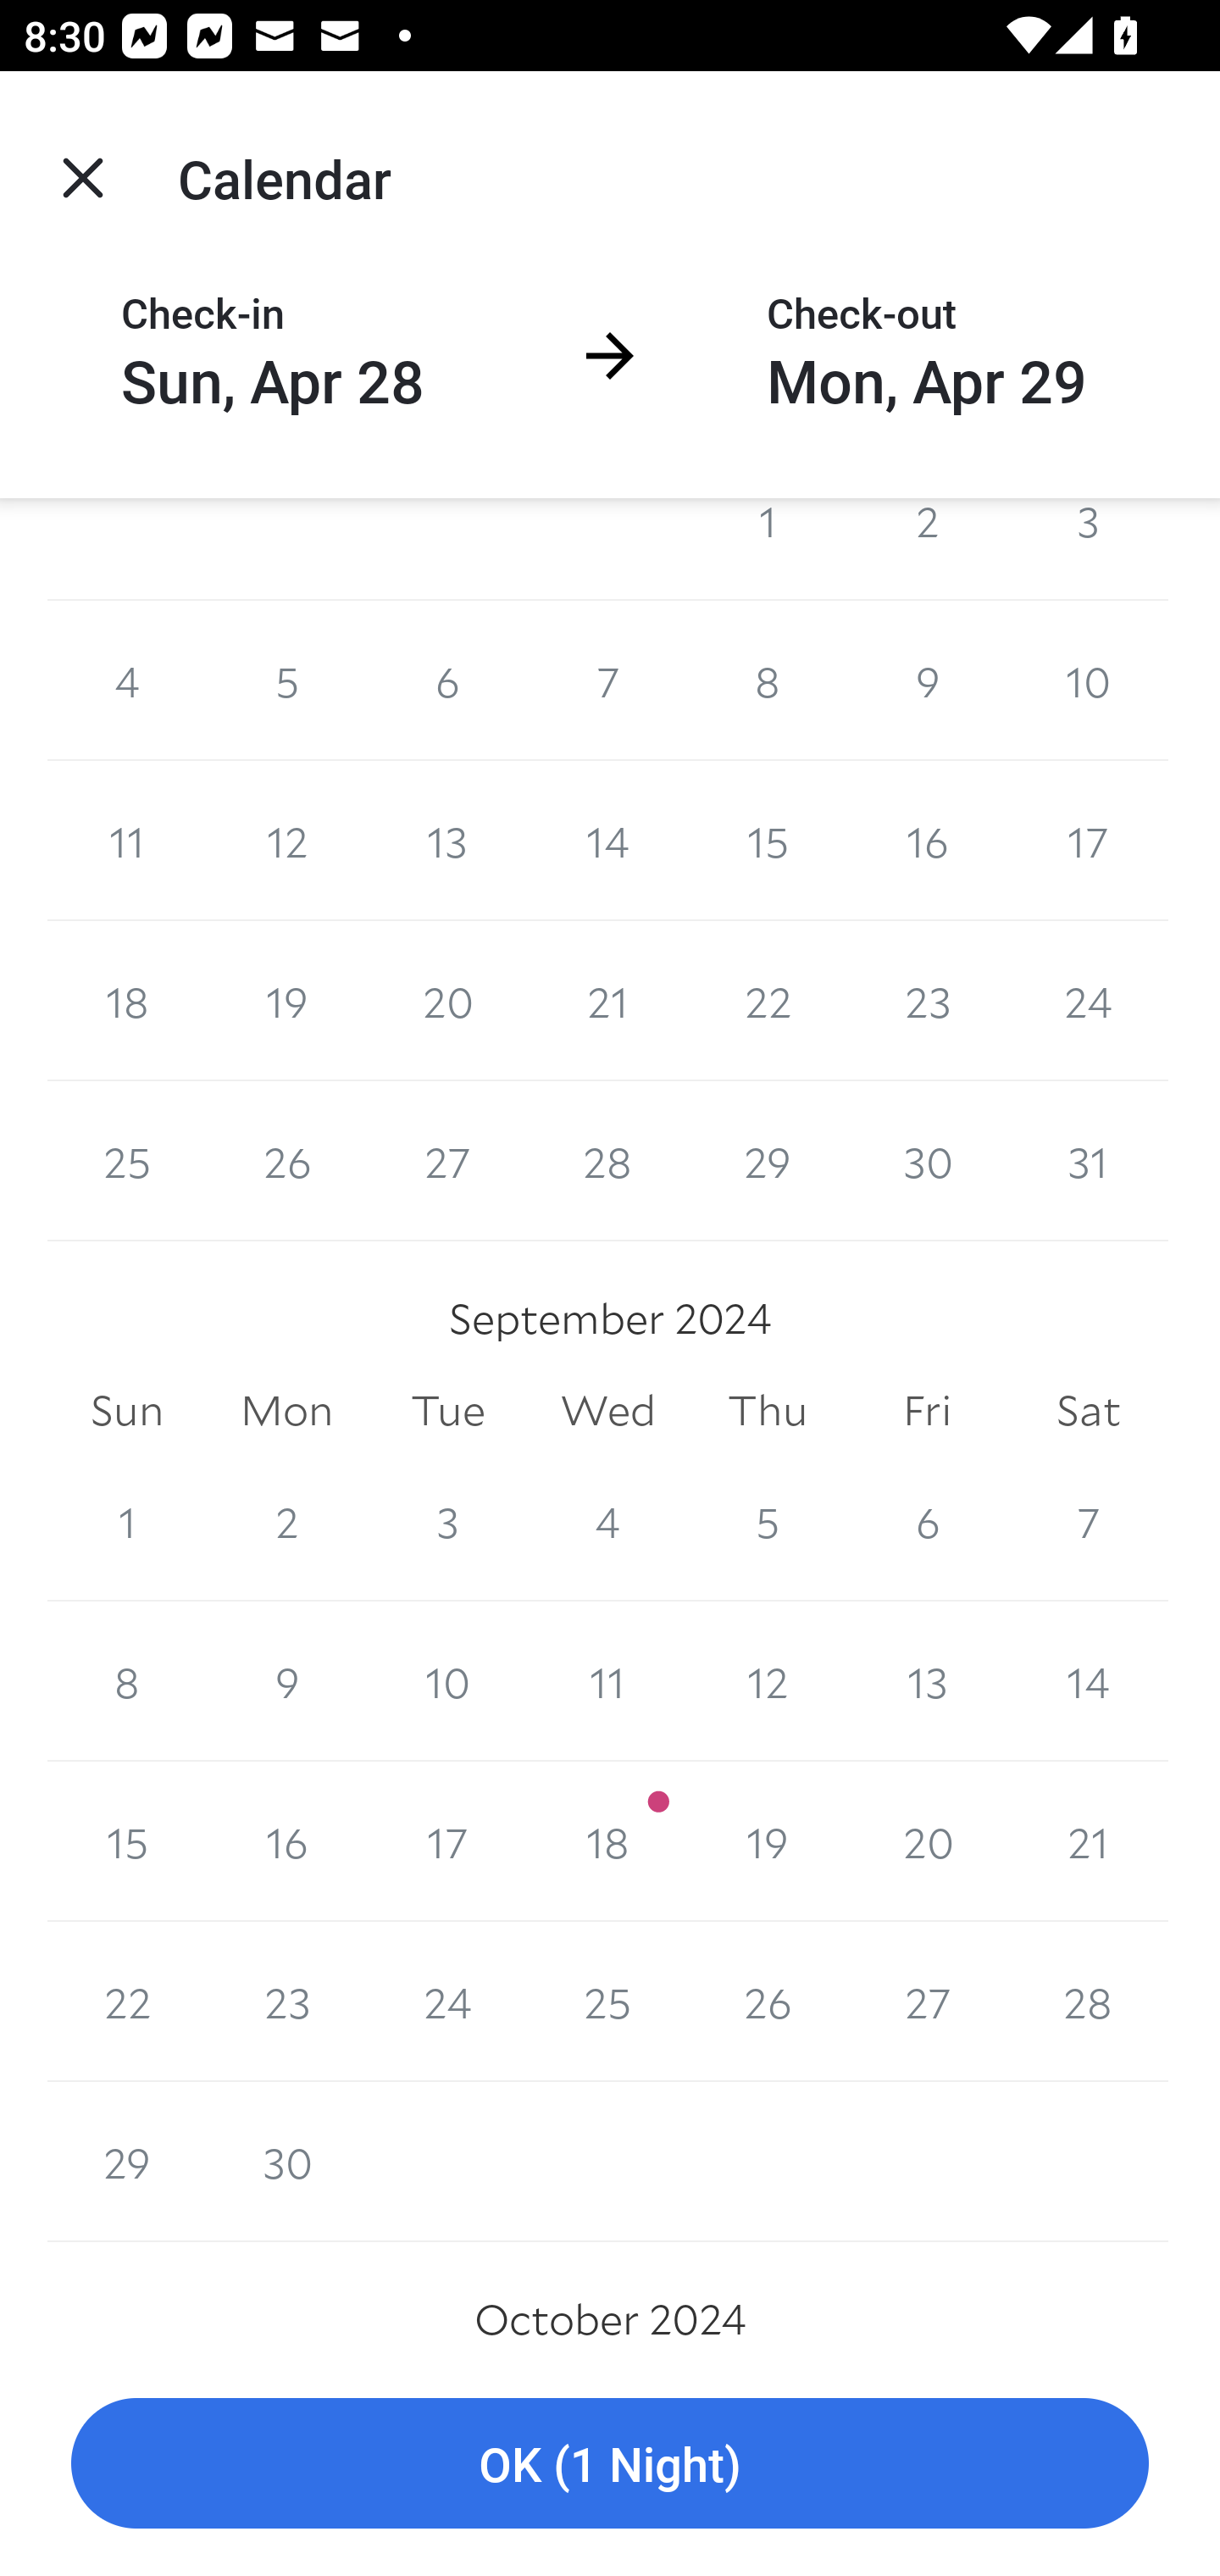 This screenshot has height=2576, width=1220. What do you see at coordinates (768, 548) in the screenshot?
I see `1 1 August 2024` at bounding box center [768, 548].